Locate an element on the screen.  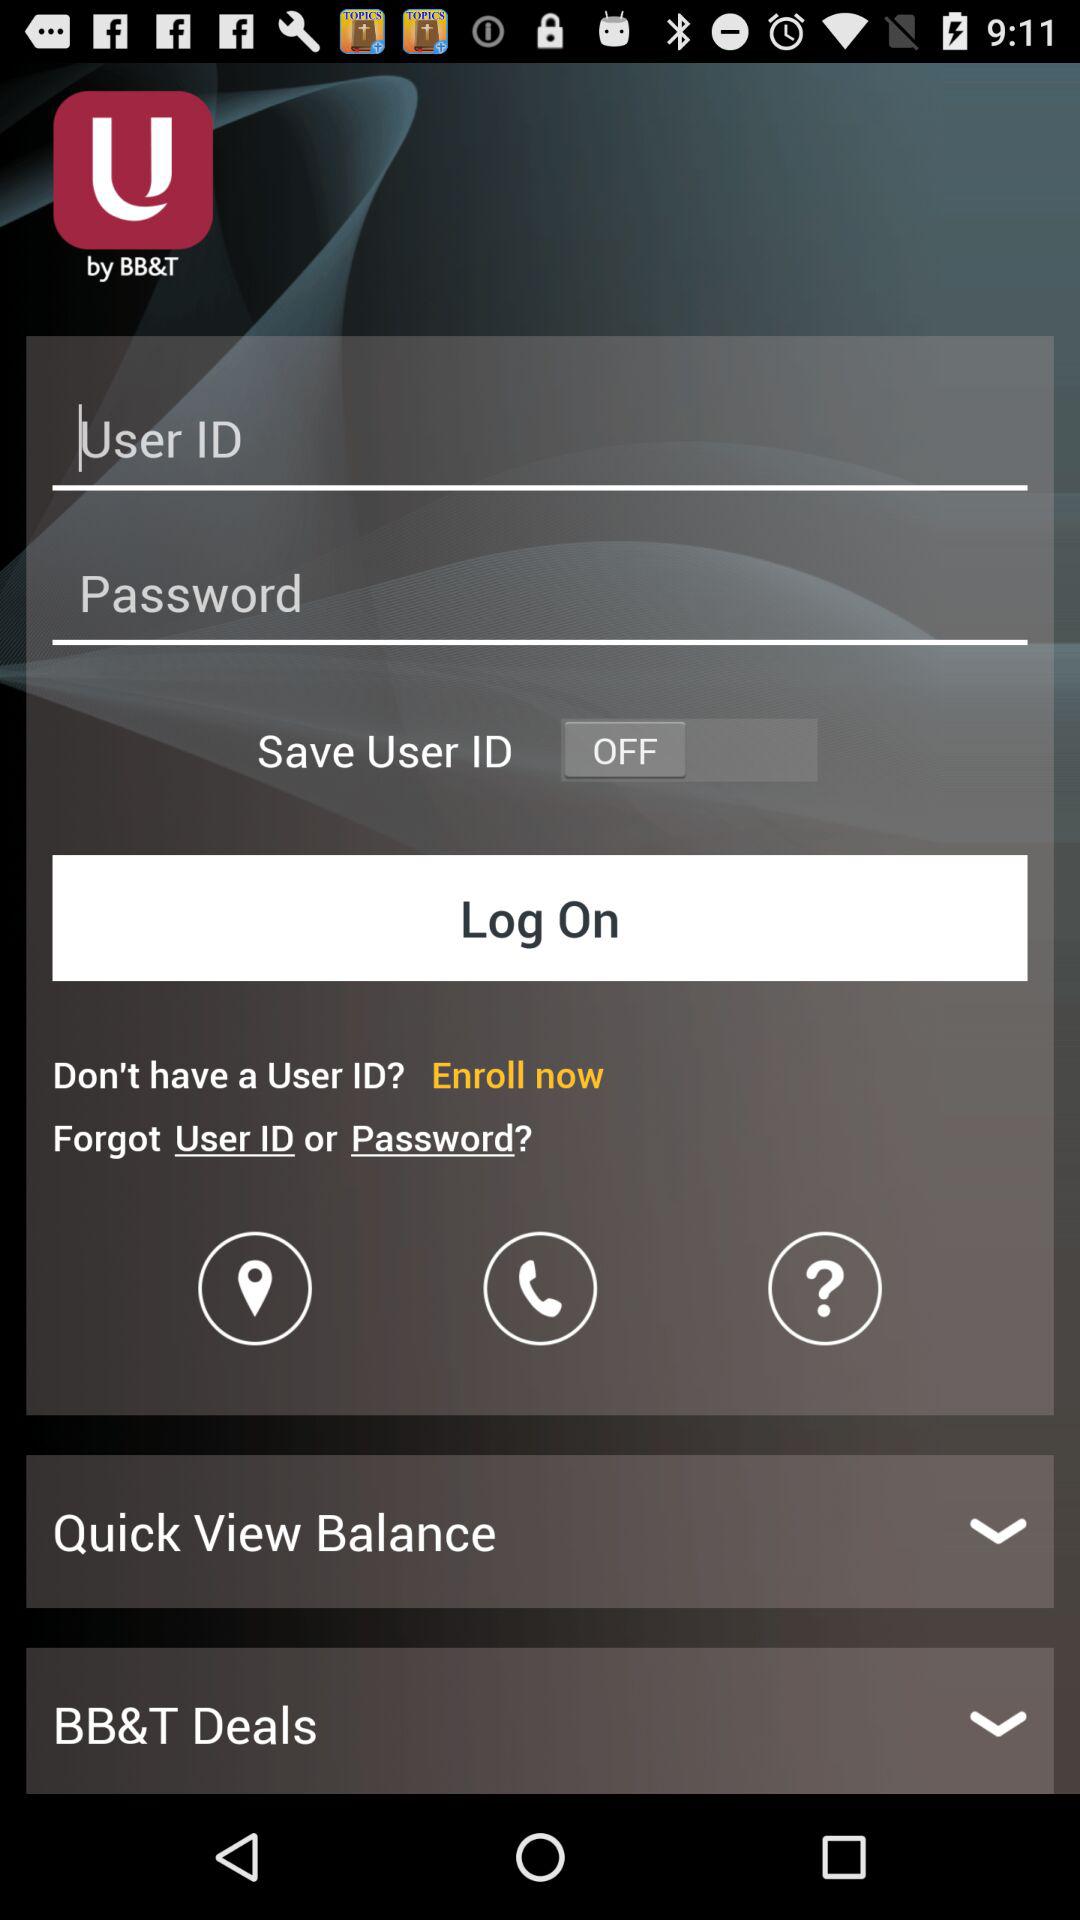
tap item above password? is located at coordinates (518, 1074).